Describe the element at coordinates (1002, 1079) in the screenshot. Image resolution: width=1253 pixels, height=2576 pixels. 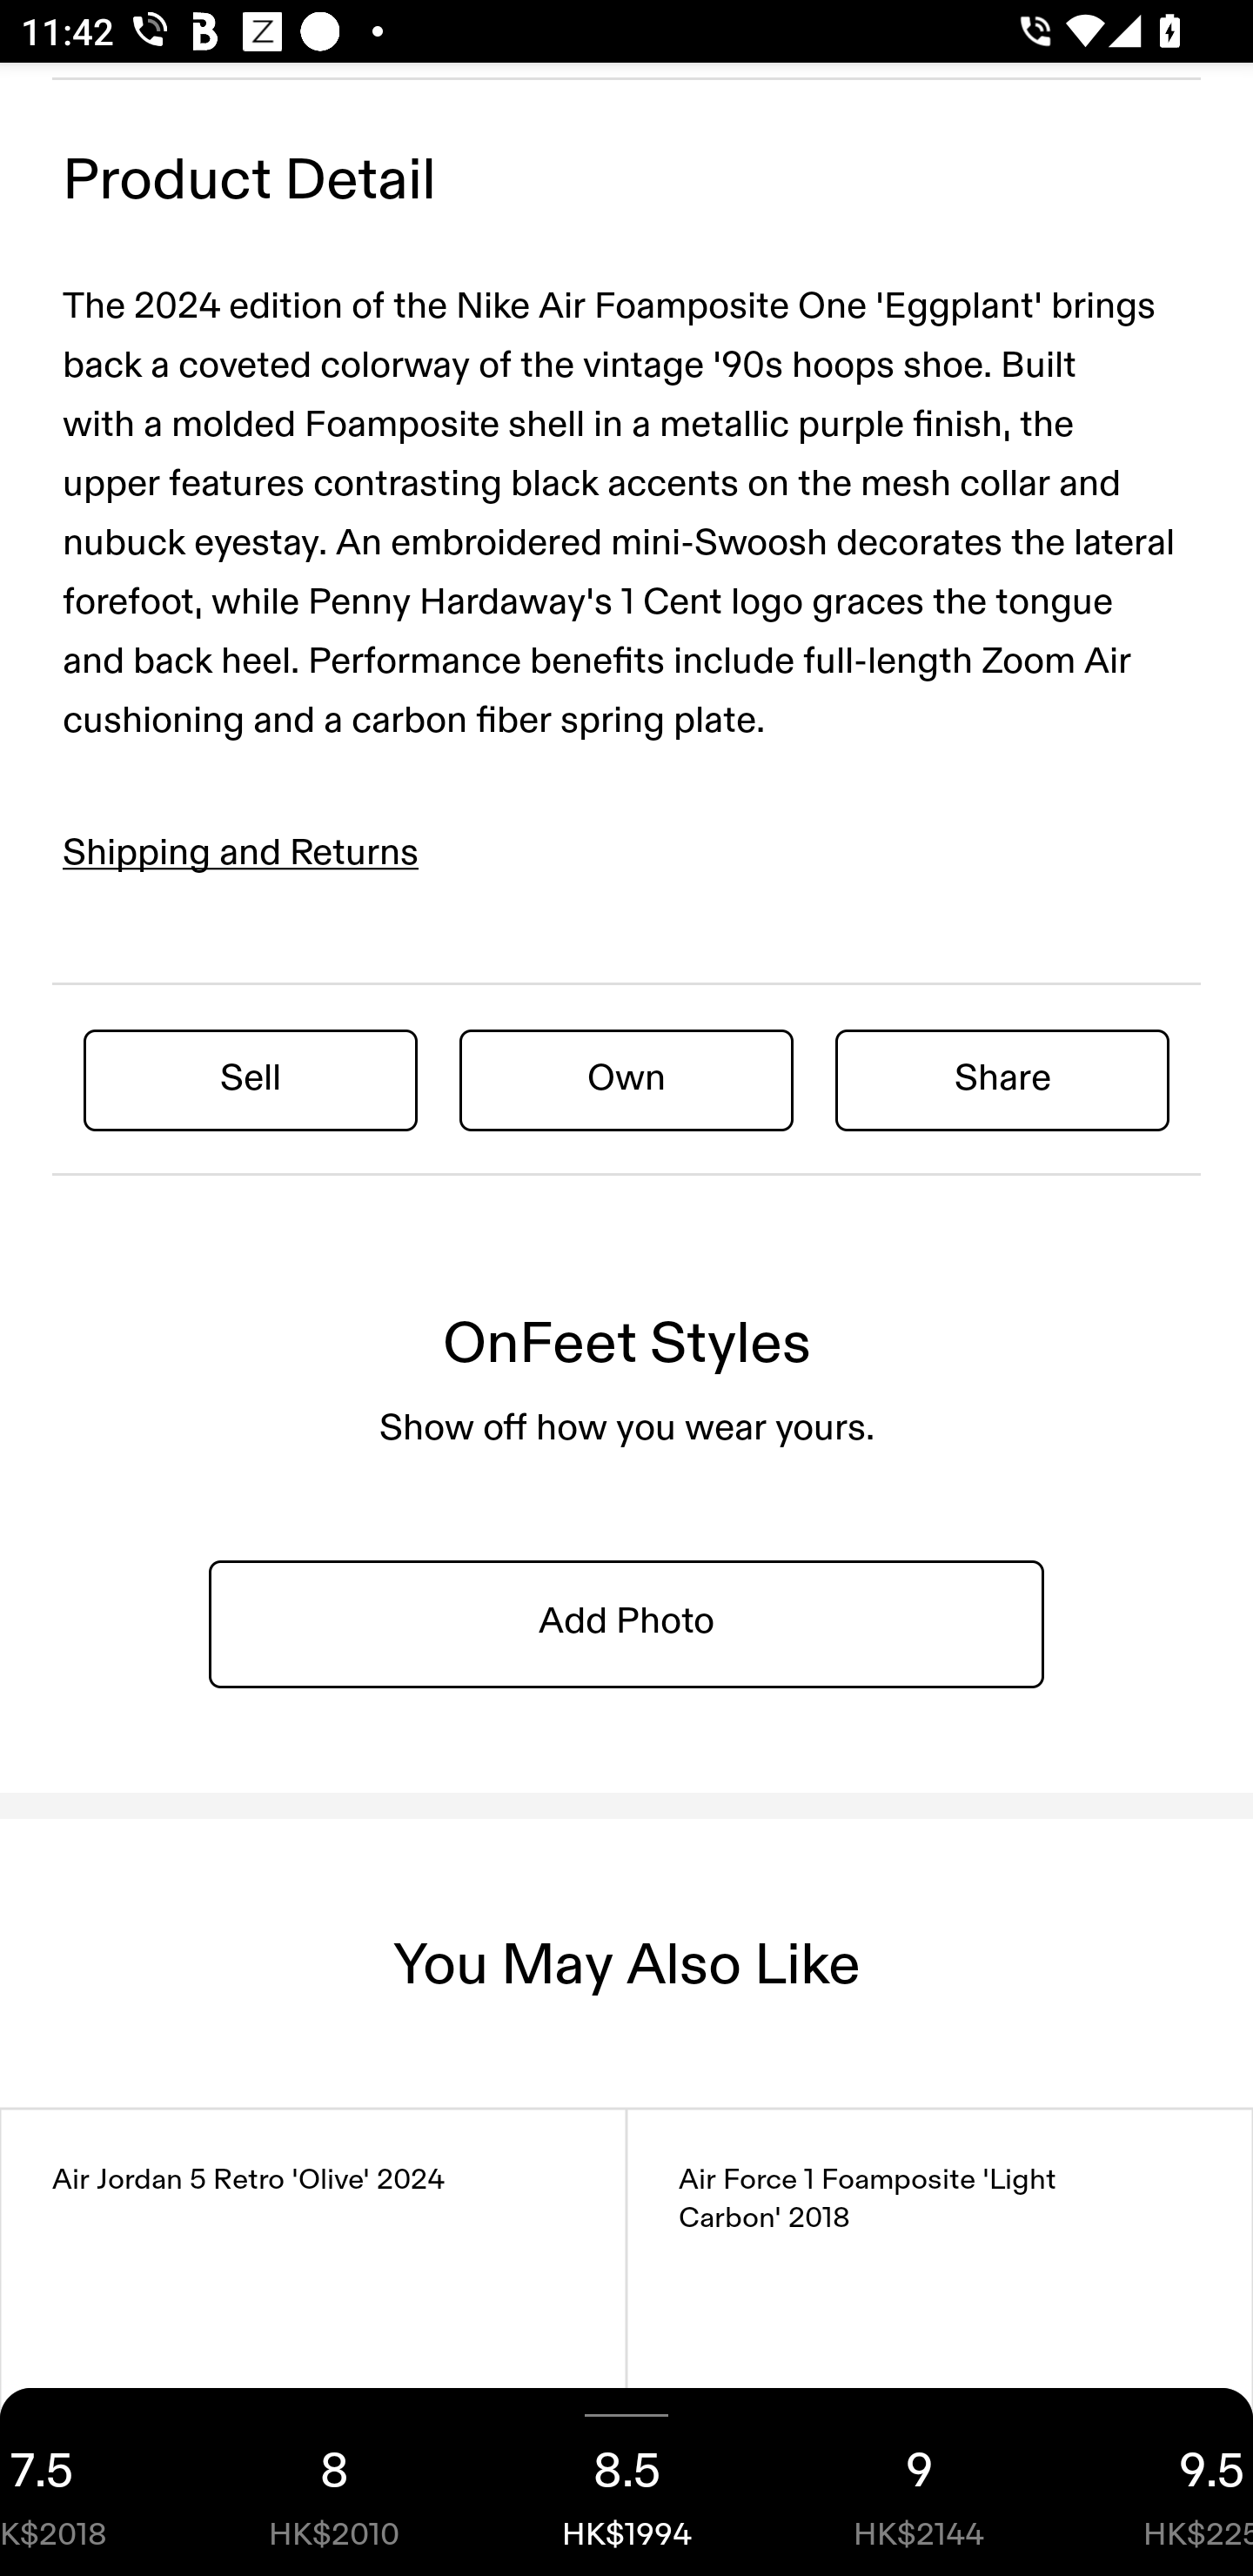
I see `Share` at that location.